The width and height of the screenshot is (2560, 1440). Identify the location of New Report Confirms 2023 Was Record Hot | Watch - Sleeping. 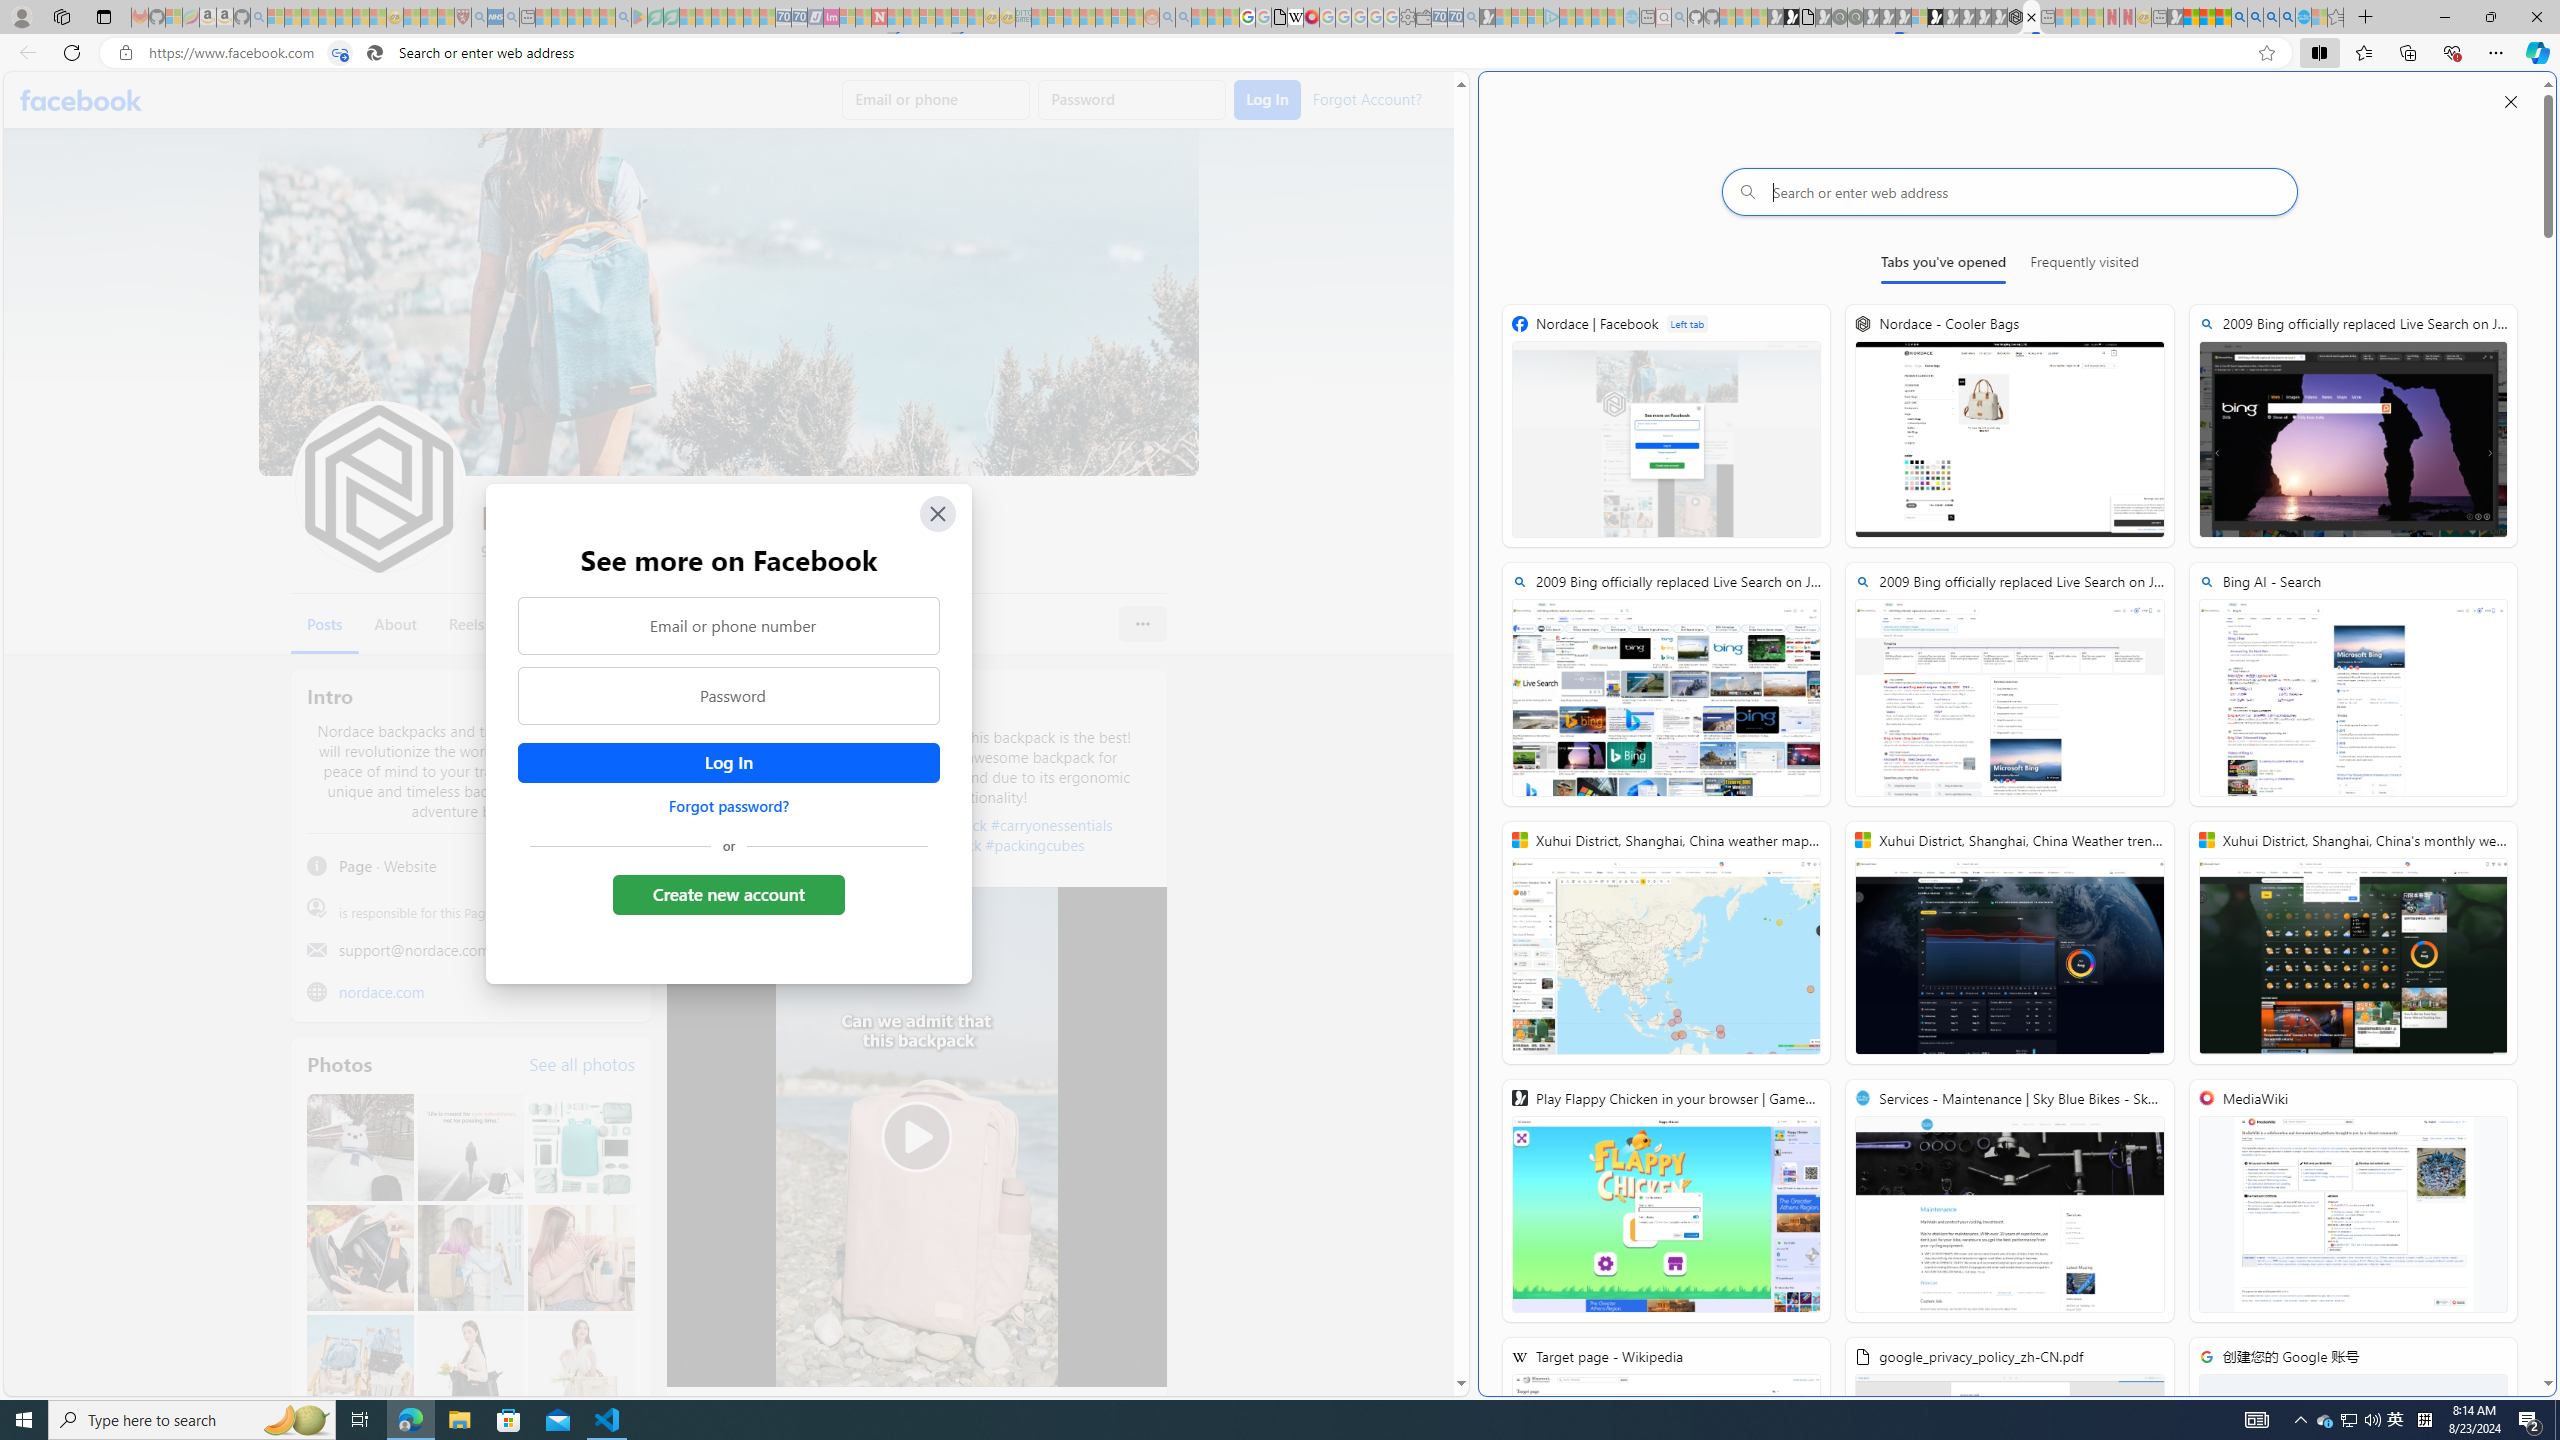
(344, 17).